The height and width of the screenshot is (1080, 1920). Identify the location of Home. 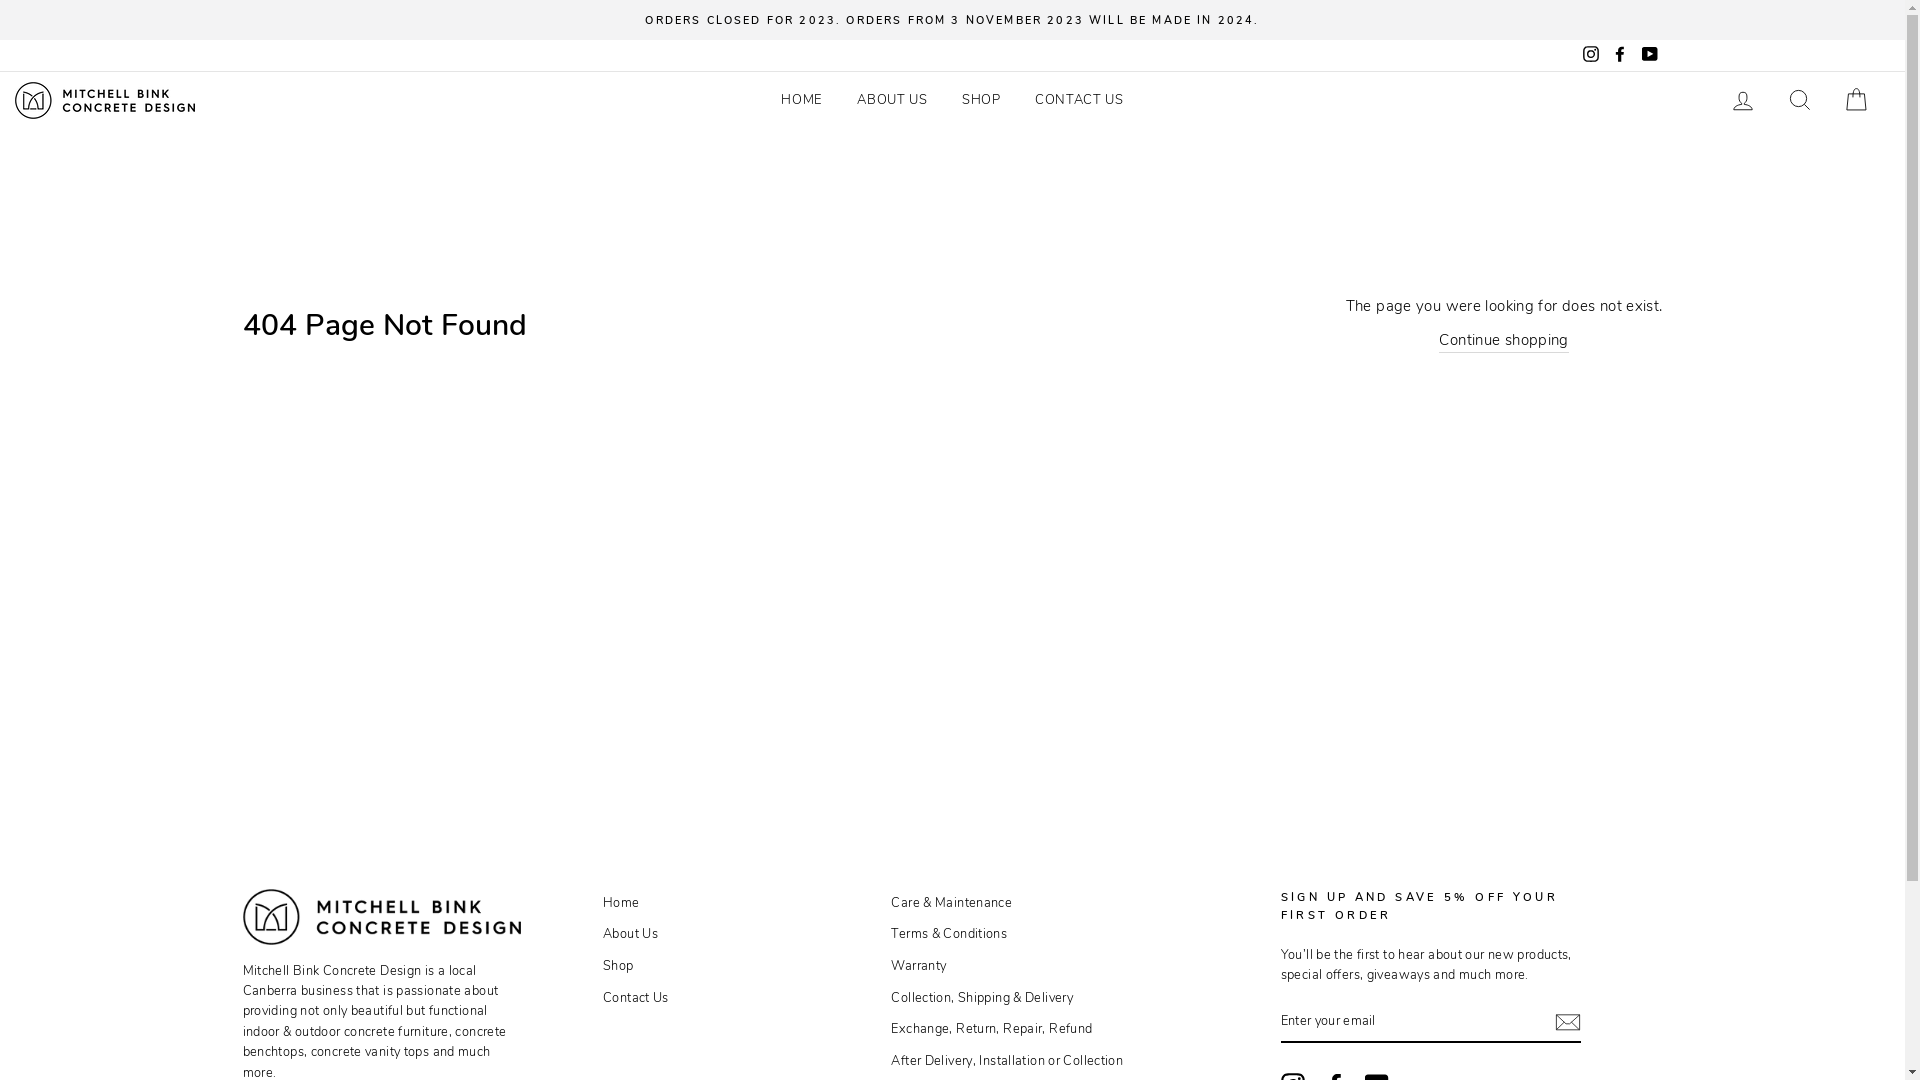
(622, 903).